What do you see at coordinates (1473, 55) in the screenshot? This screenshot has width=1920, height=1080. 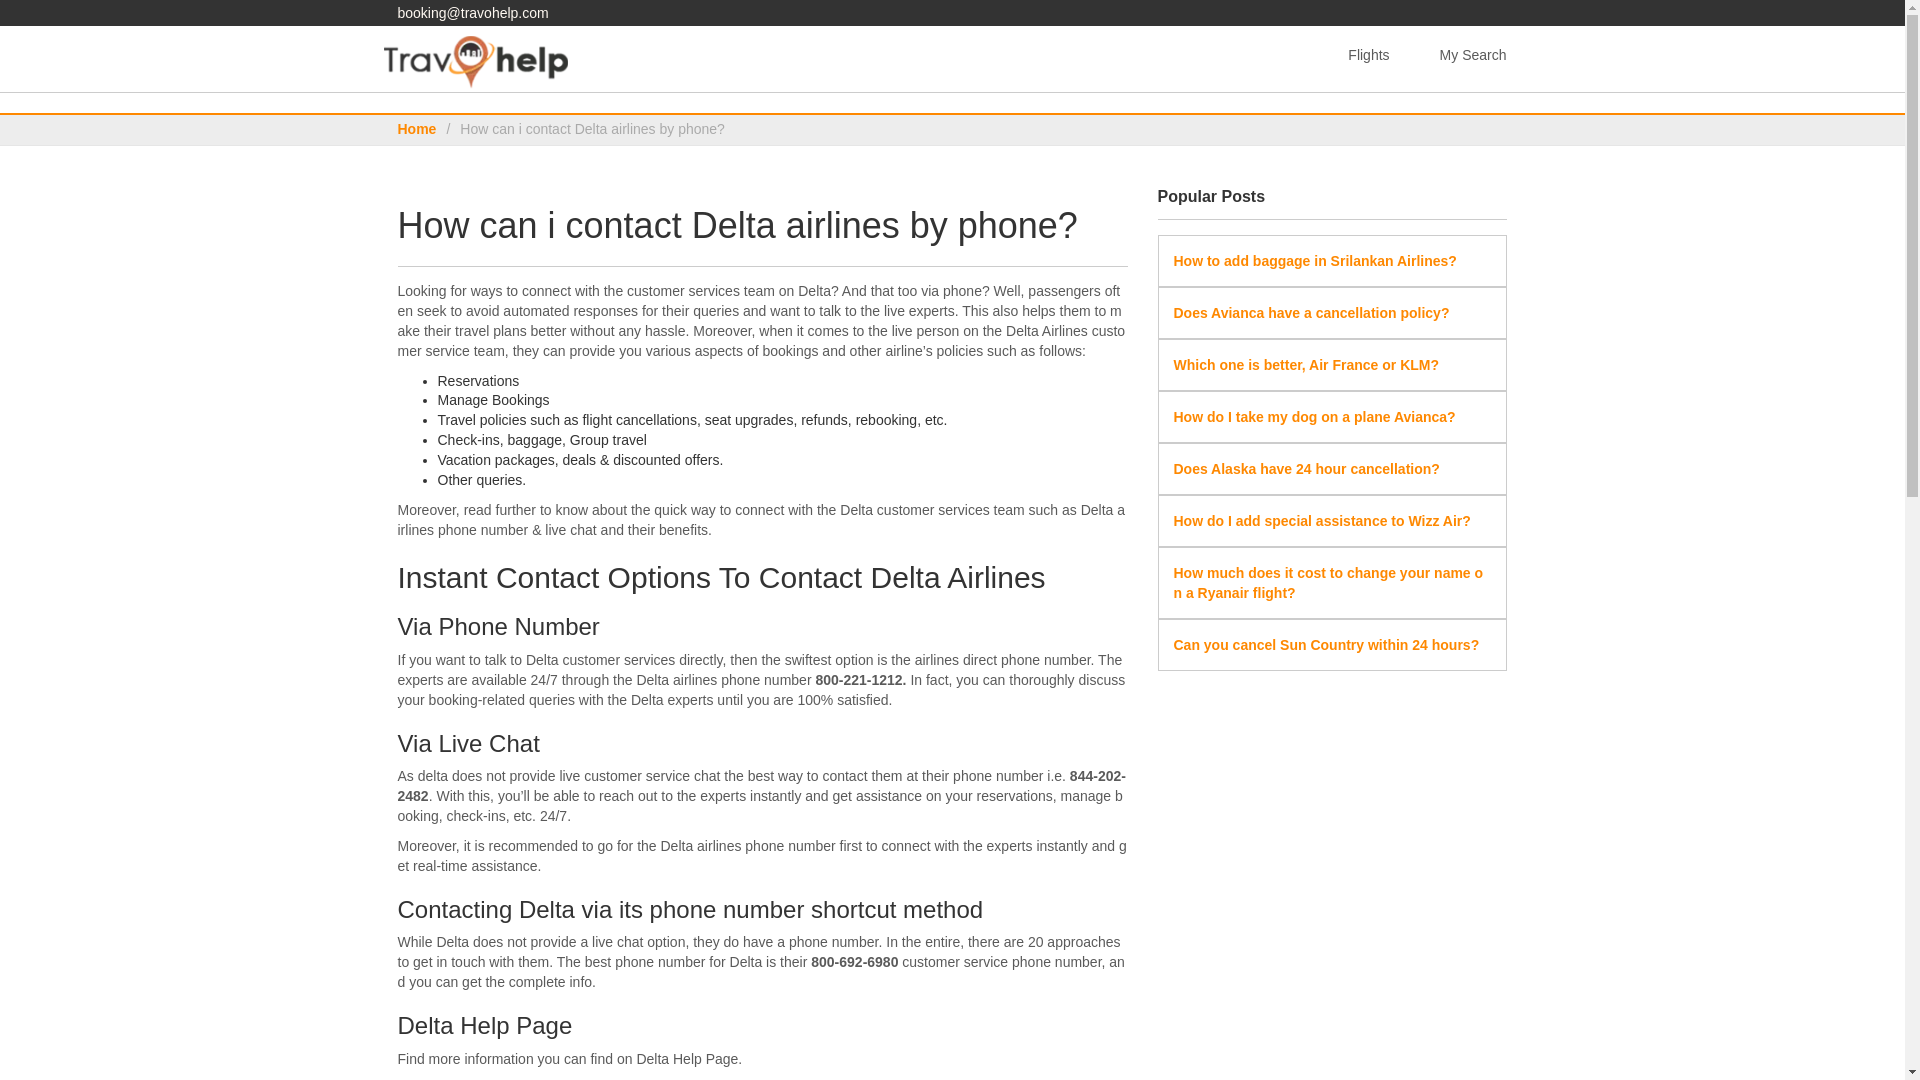 I see `My Search` at bounding box center [1473, 55].